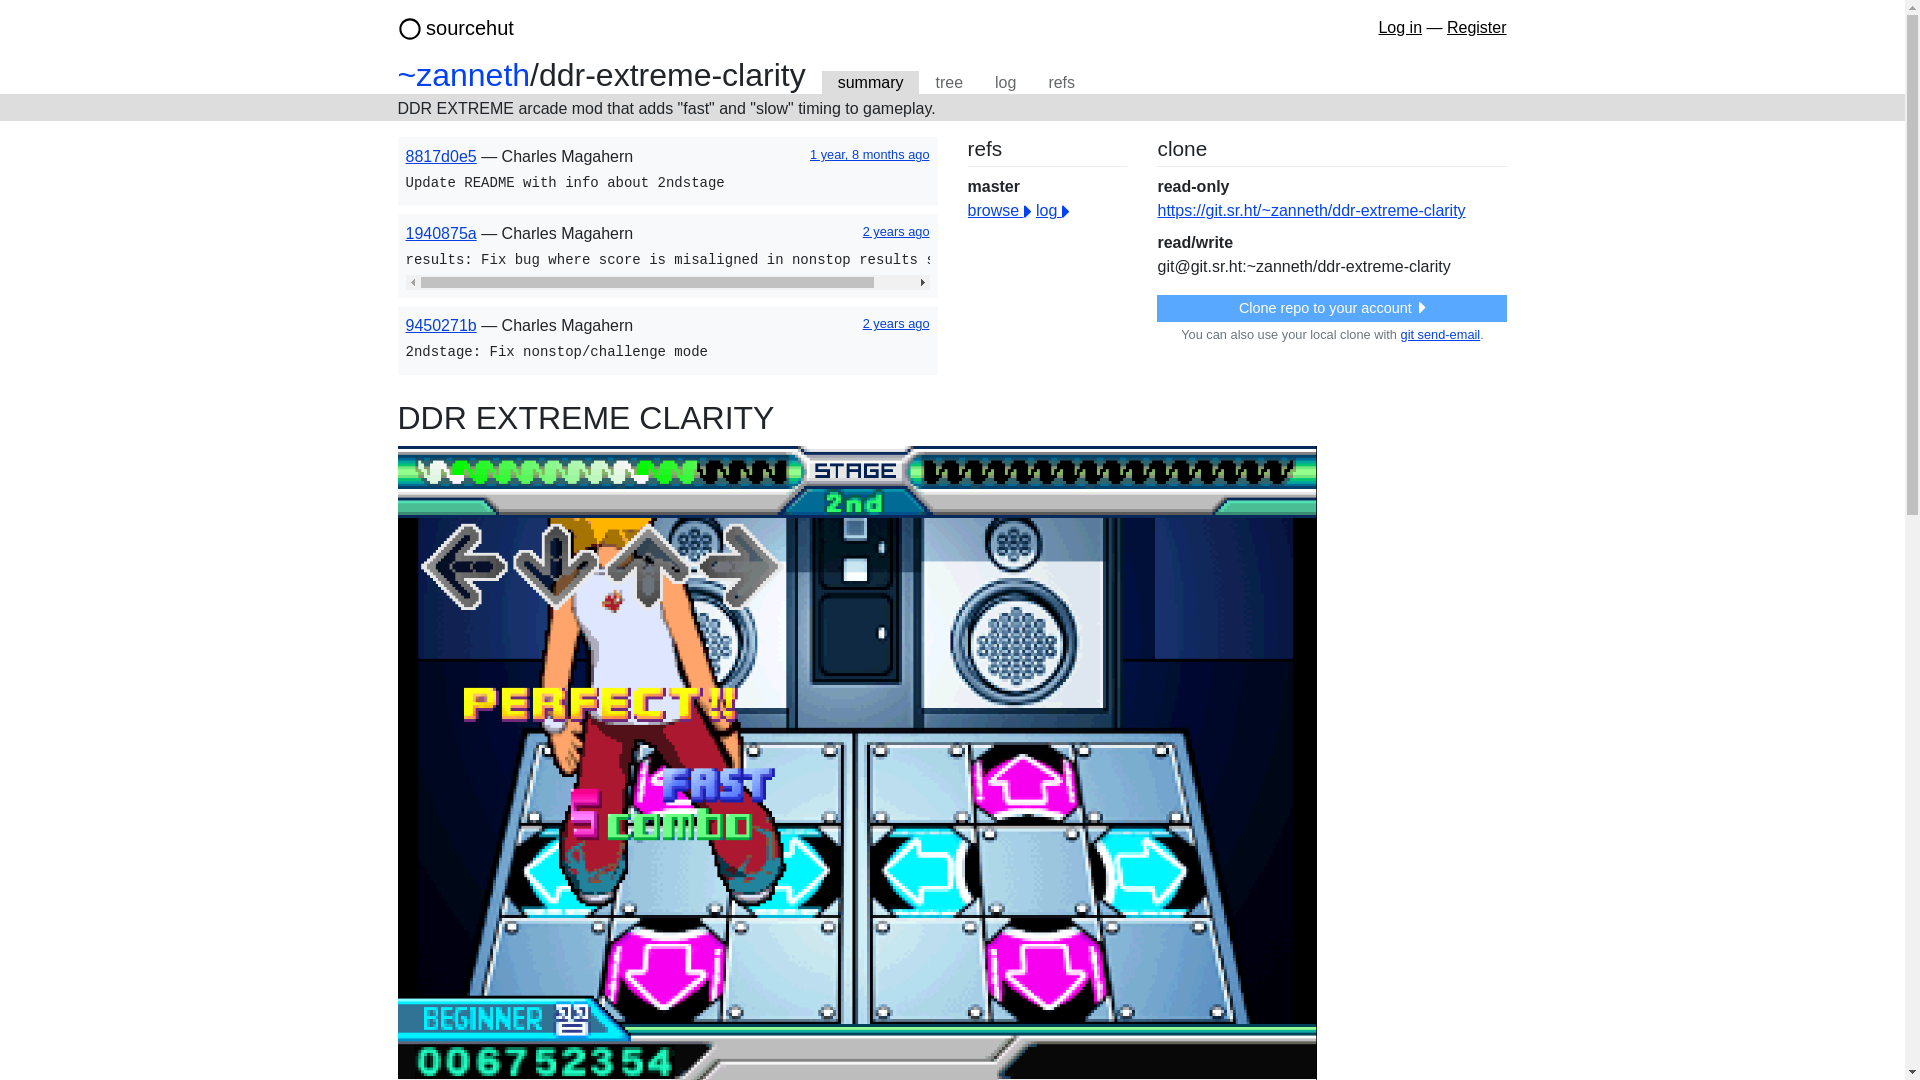  What do you see at coordinates (1061, 83) in the screenshot?
I see `refs` at bounding box center [1061, 83].